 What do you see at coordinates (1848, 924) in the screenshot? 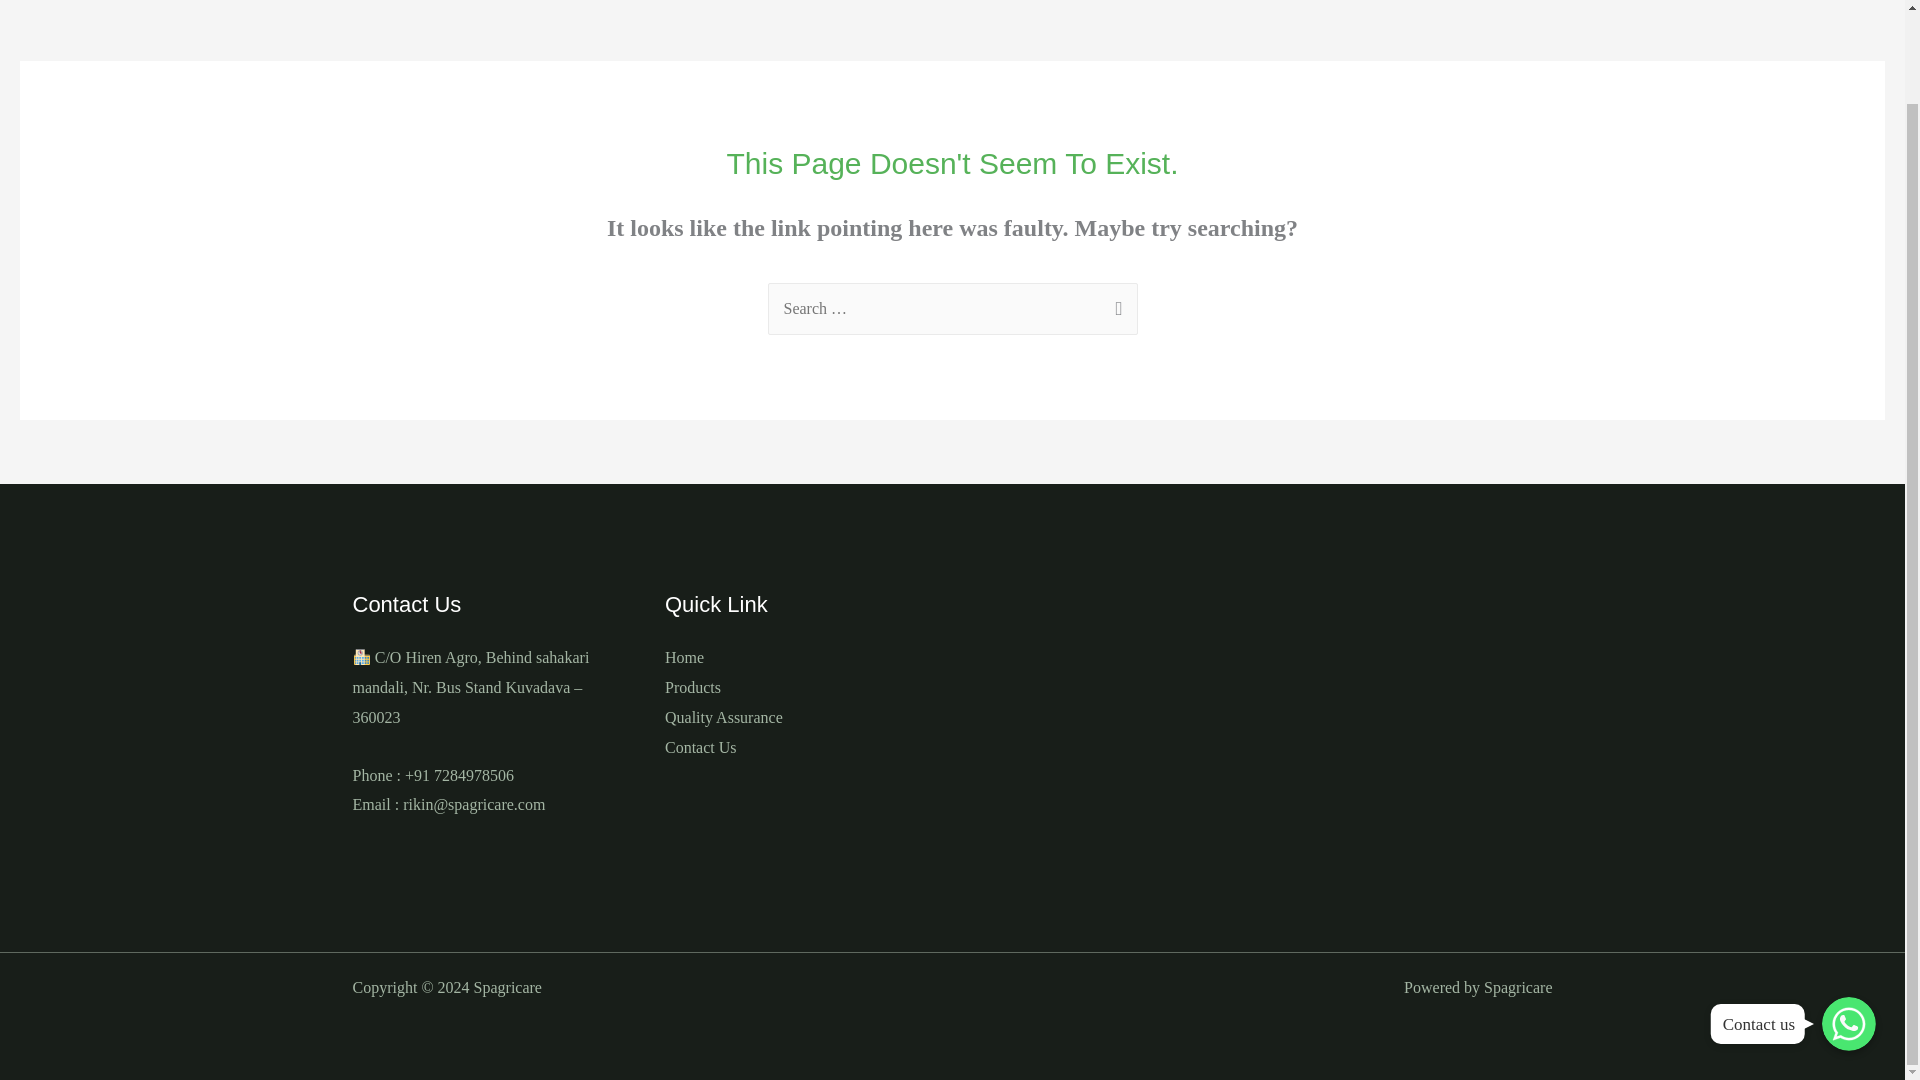
I see `WhatsApp` at bounding box center [1848, 924].